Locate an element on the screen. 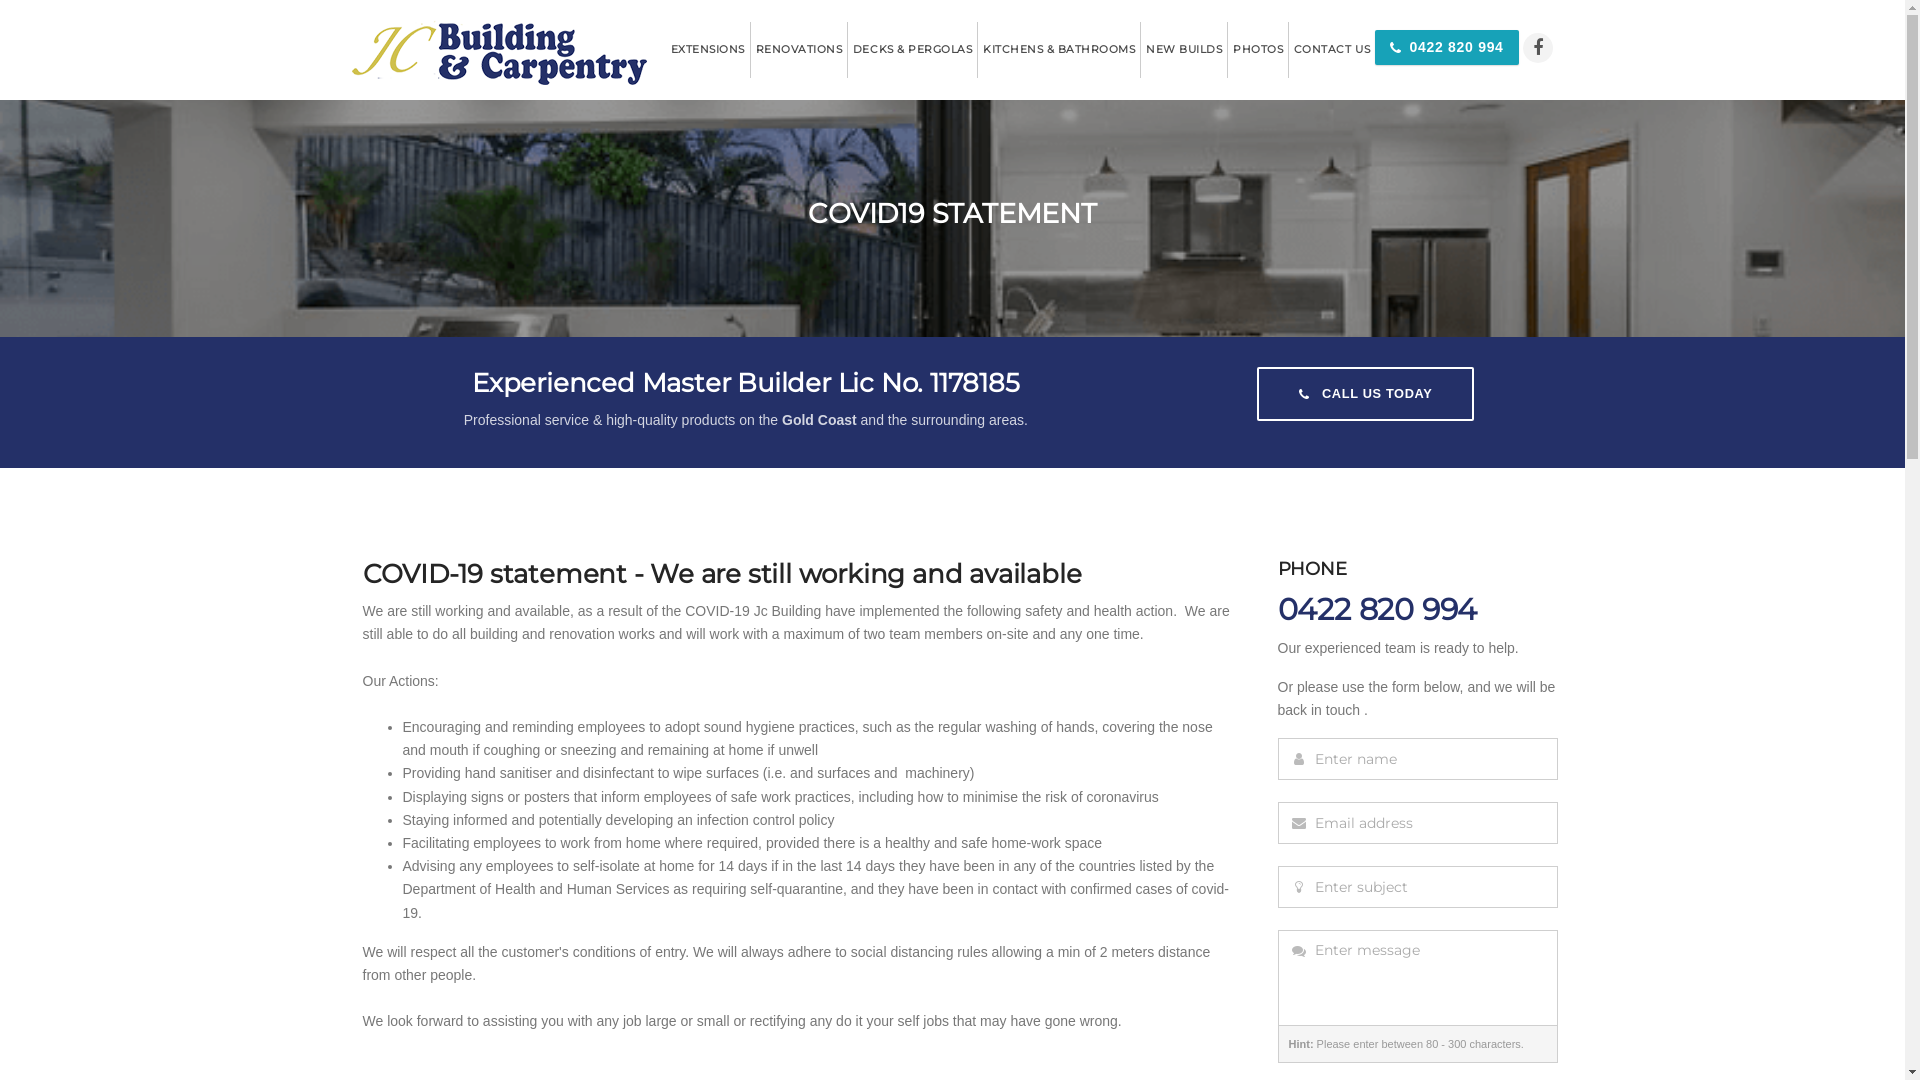 Image resolution: width=1920 pixels, height=1080 pixels. CONTACT US is located at coordinates (1332, 50).